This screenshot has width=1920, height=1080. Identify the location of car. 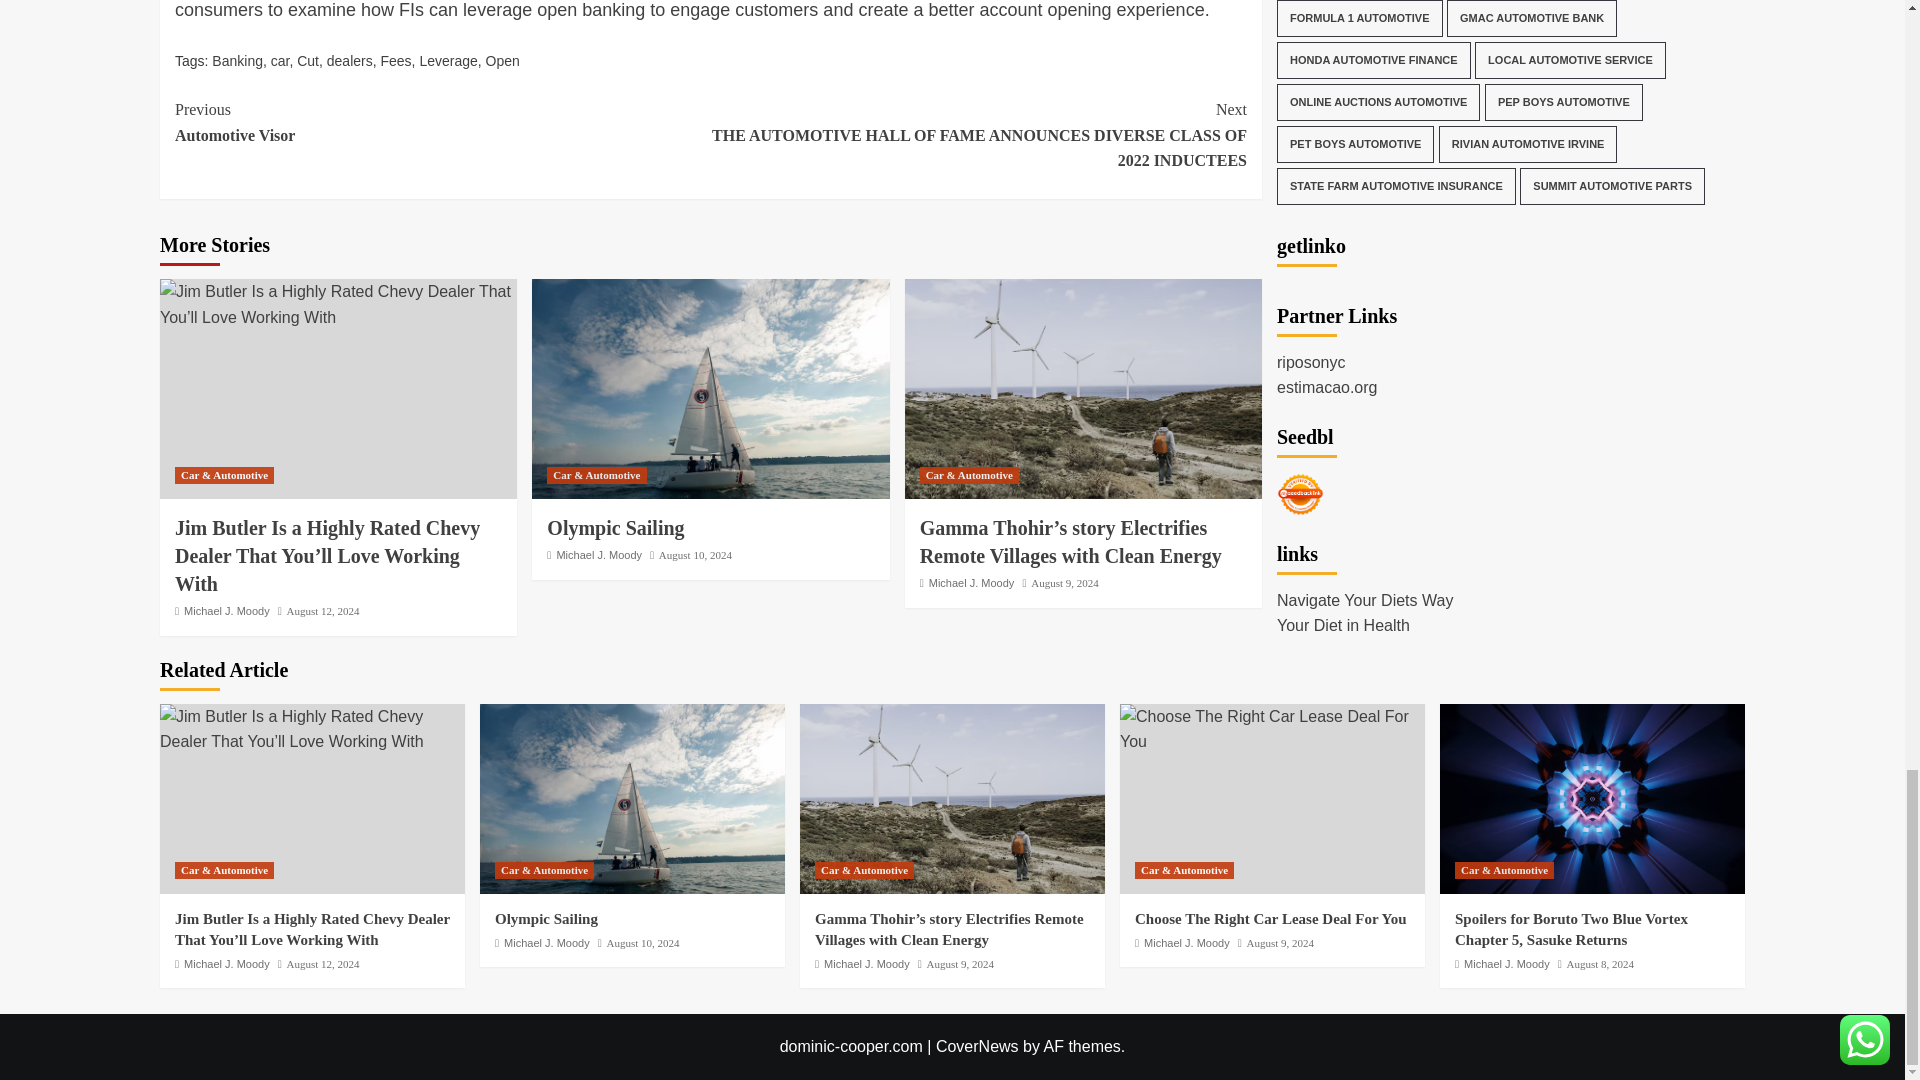
(280, 60).